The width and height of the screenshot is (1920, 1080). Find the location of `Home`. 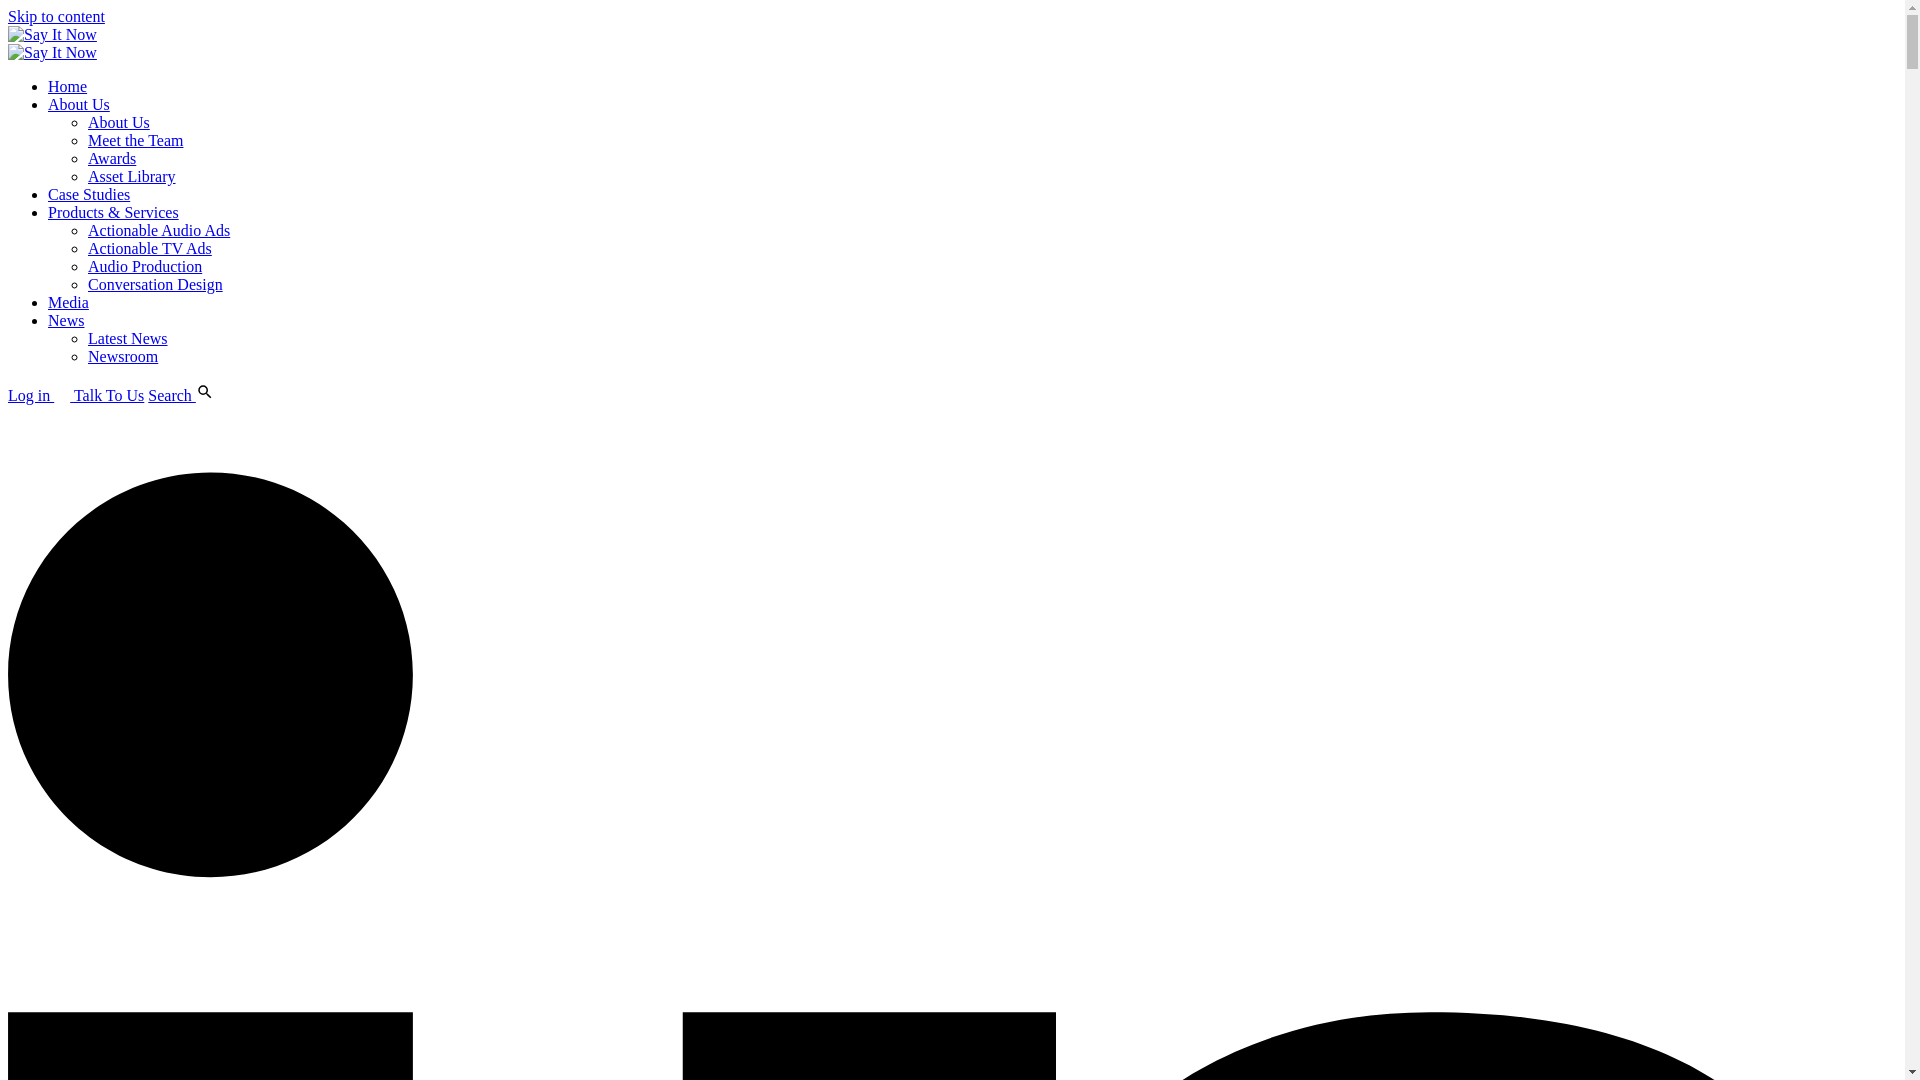

Home is located at coordinates (67, 86).